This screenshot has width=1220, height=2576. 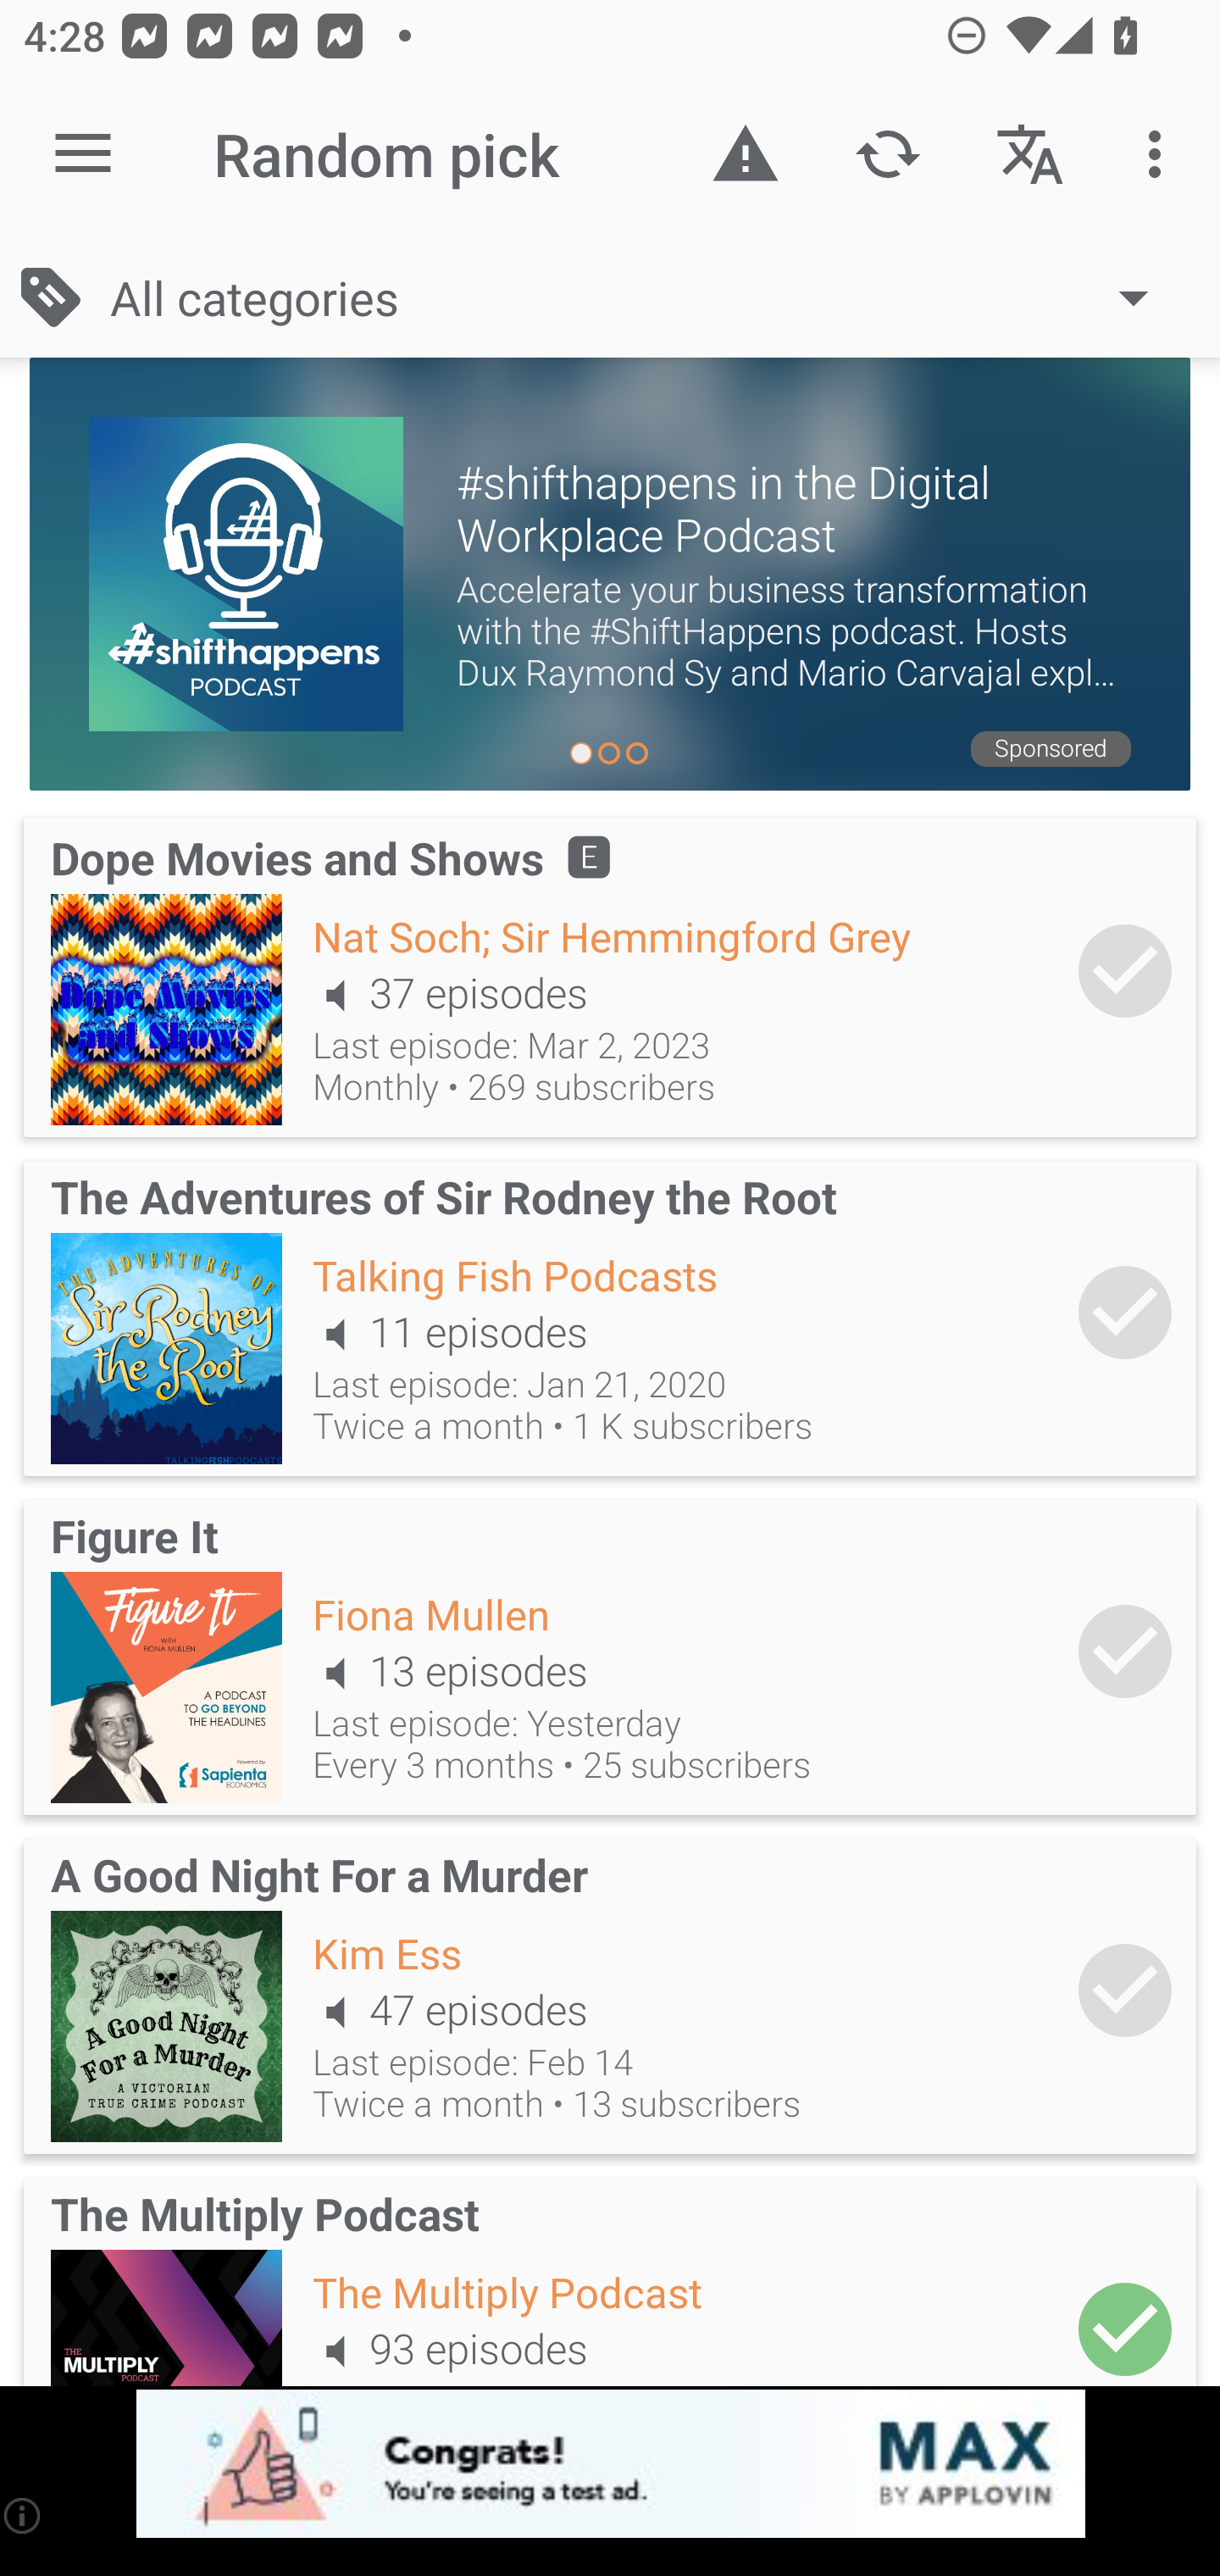 I want to click on Add, so click(x=1125, y=2322).